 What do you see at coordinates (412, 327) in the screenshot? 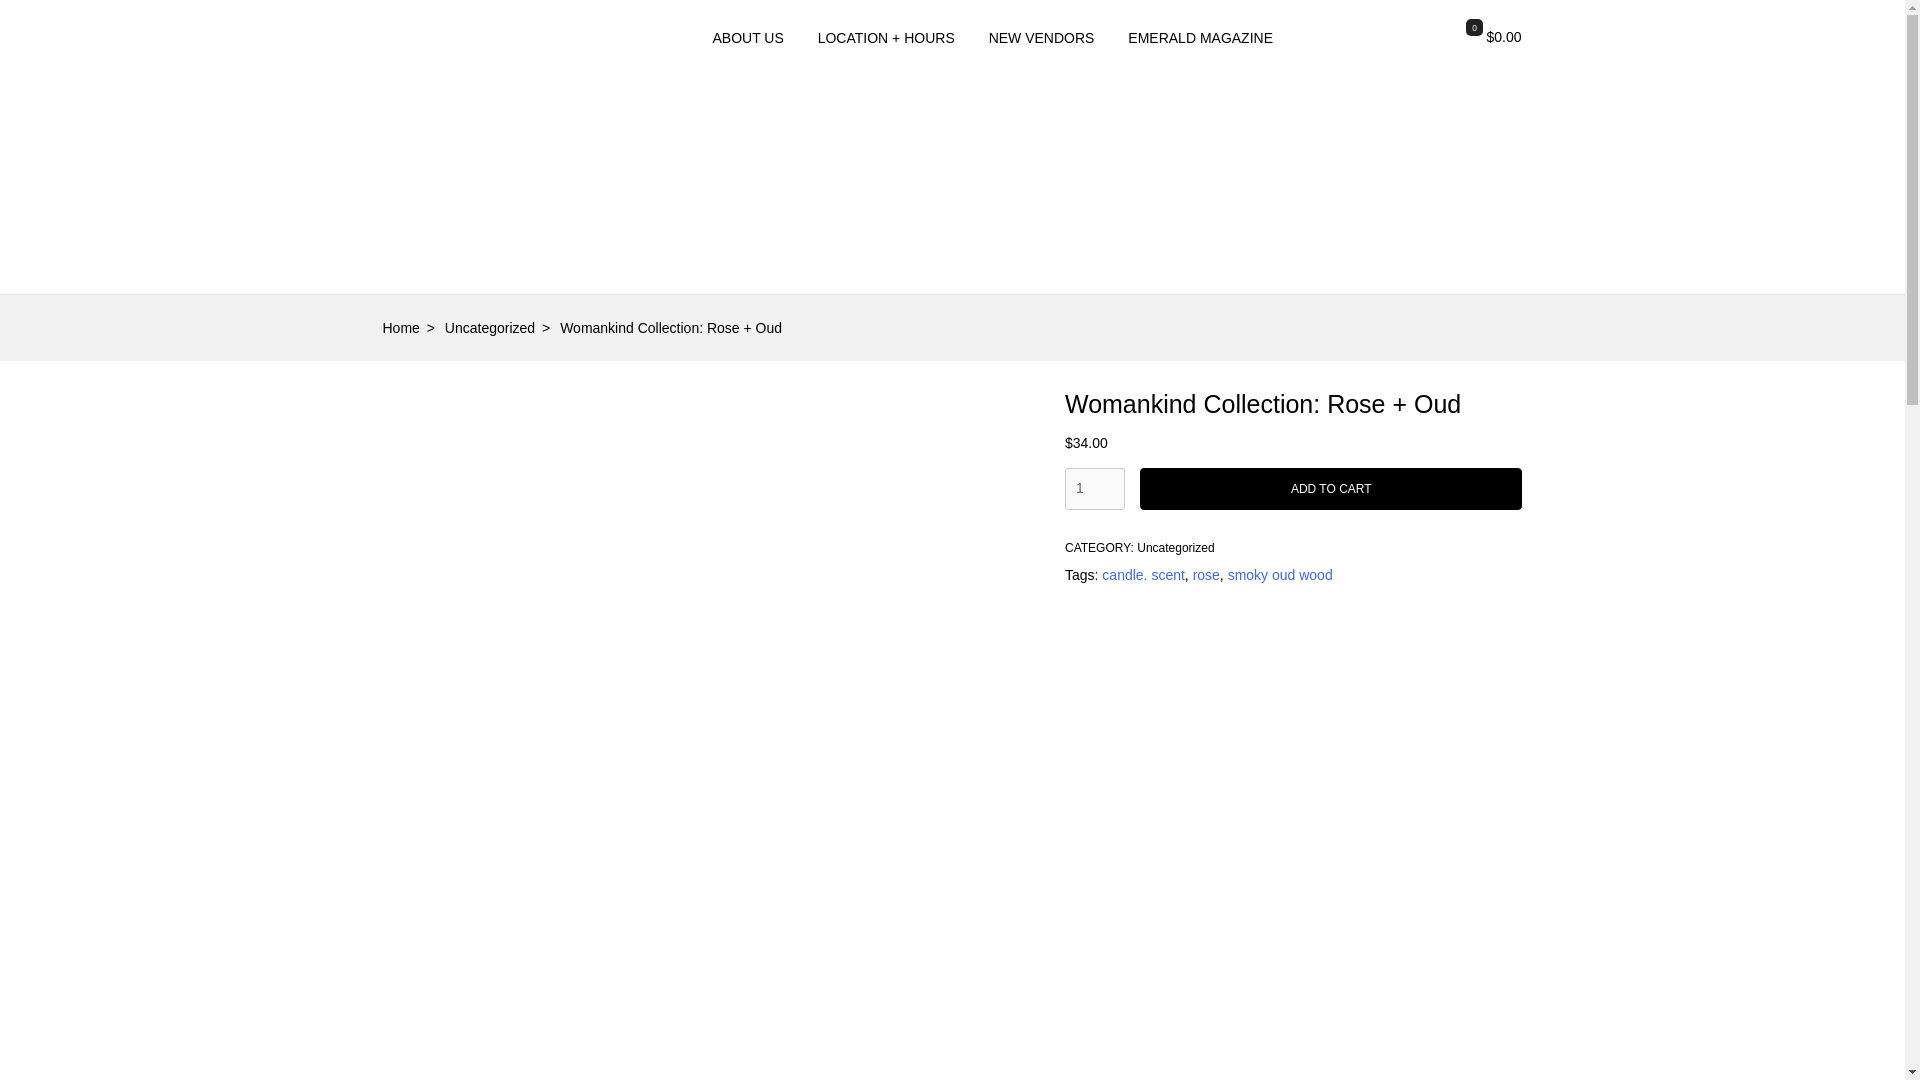
I see `Home` at bounding box center [412, 327].